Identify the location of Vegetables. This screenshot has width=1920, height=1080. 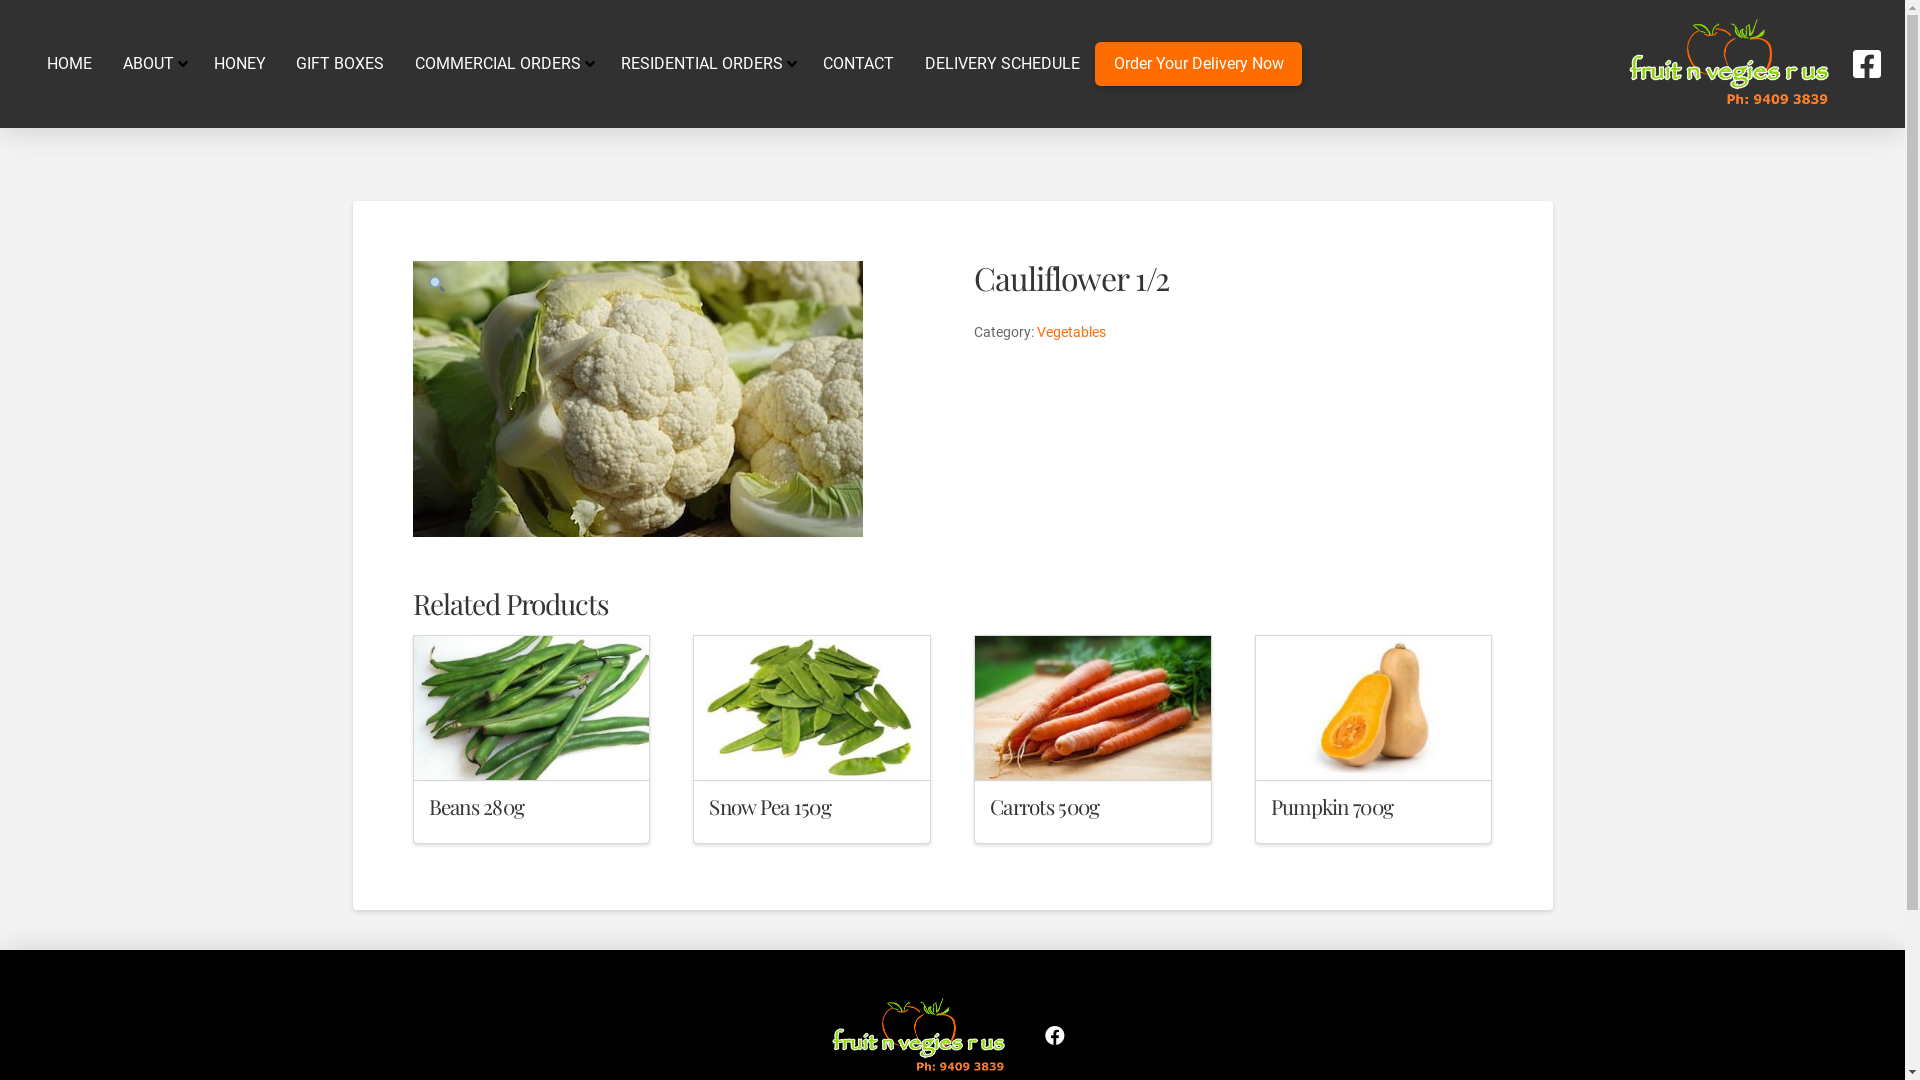
(1072, 332).